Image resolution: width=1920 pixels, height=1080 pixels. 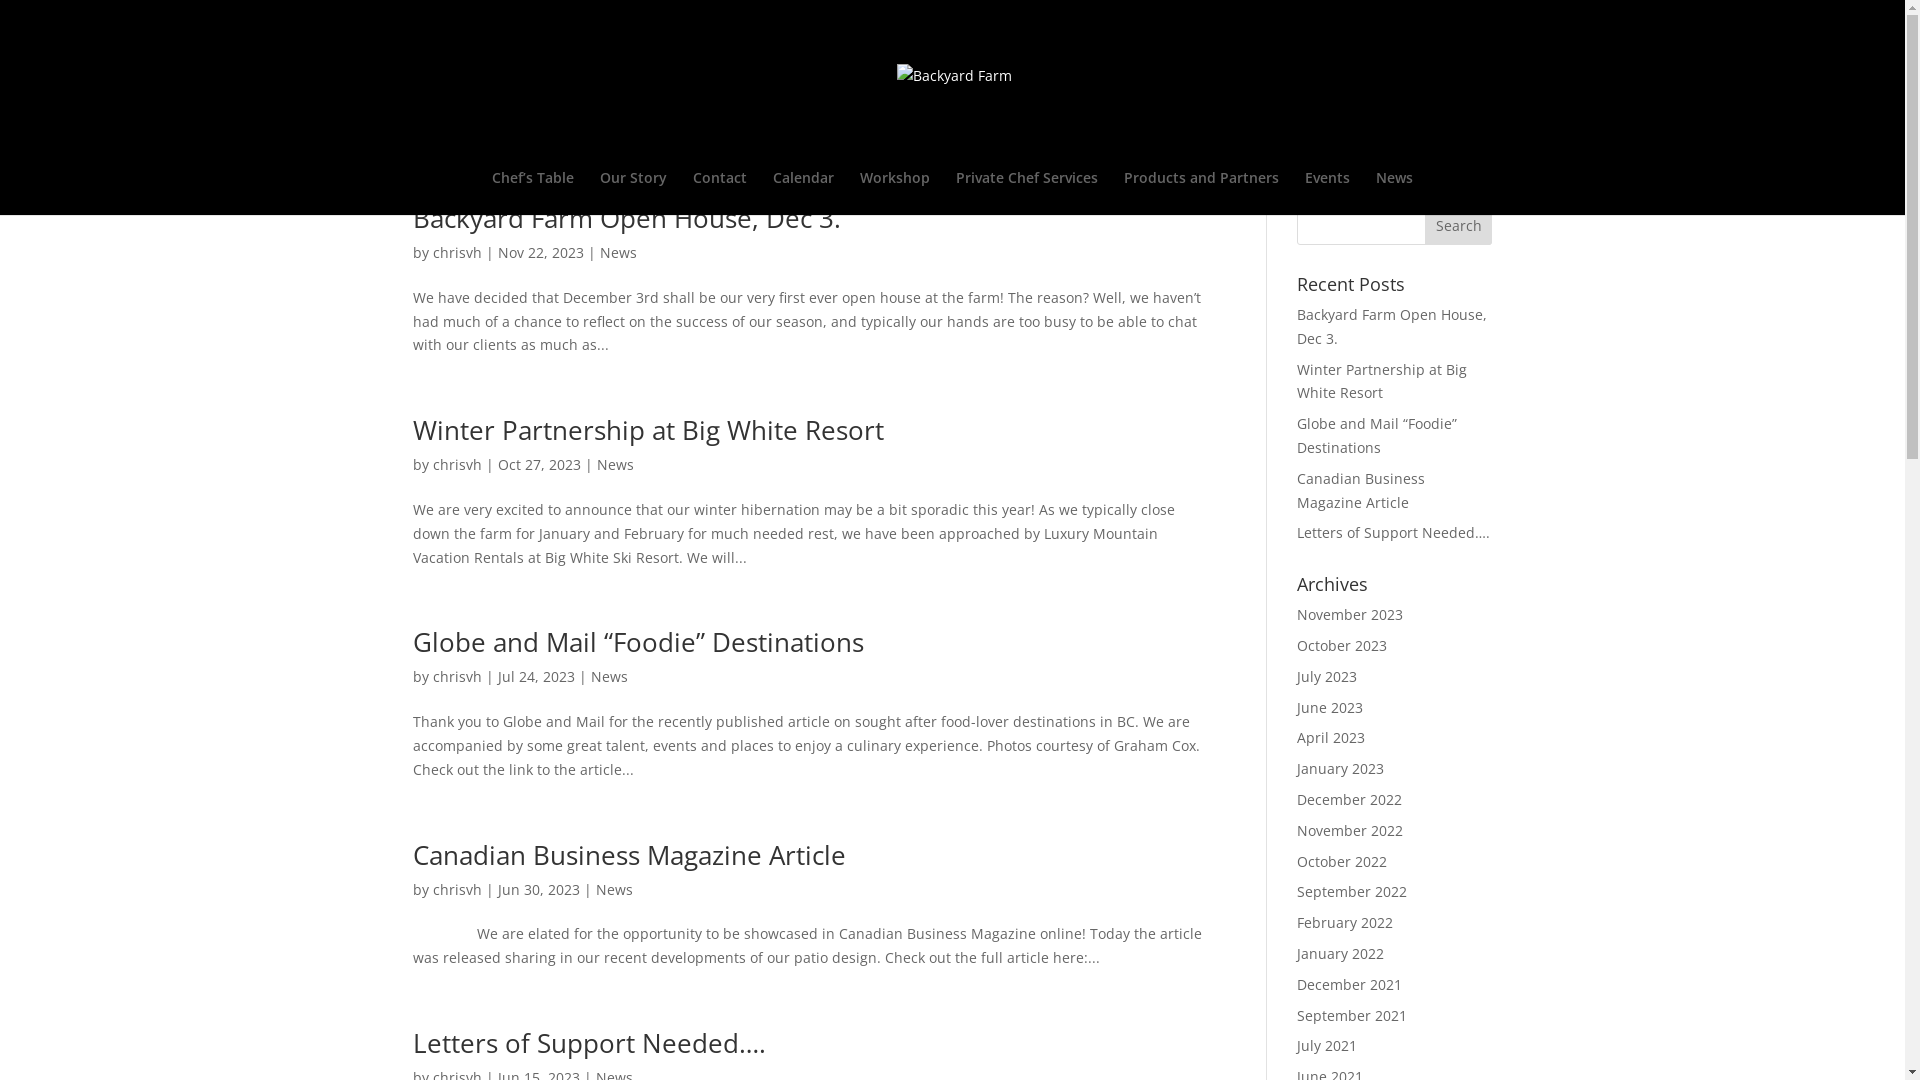 I want to click on Backyard Farm Open House, Dec 3., so click(x=626, y=218).